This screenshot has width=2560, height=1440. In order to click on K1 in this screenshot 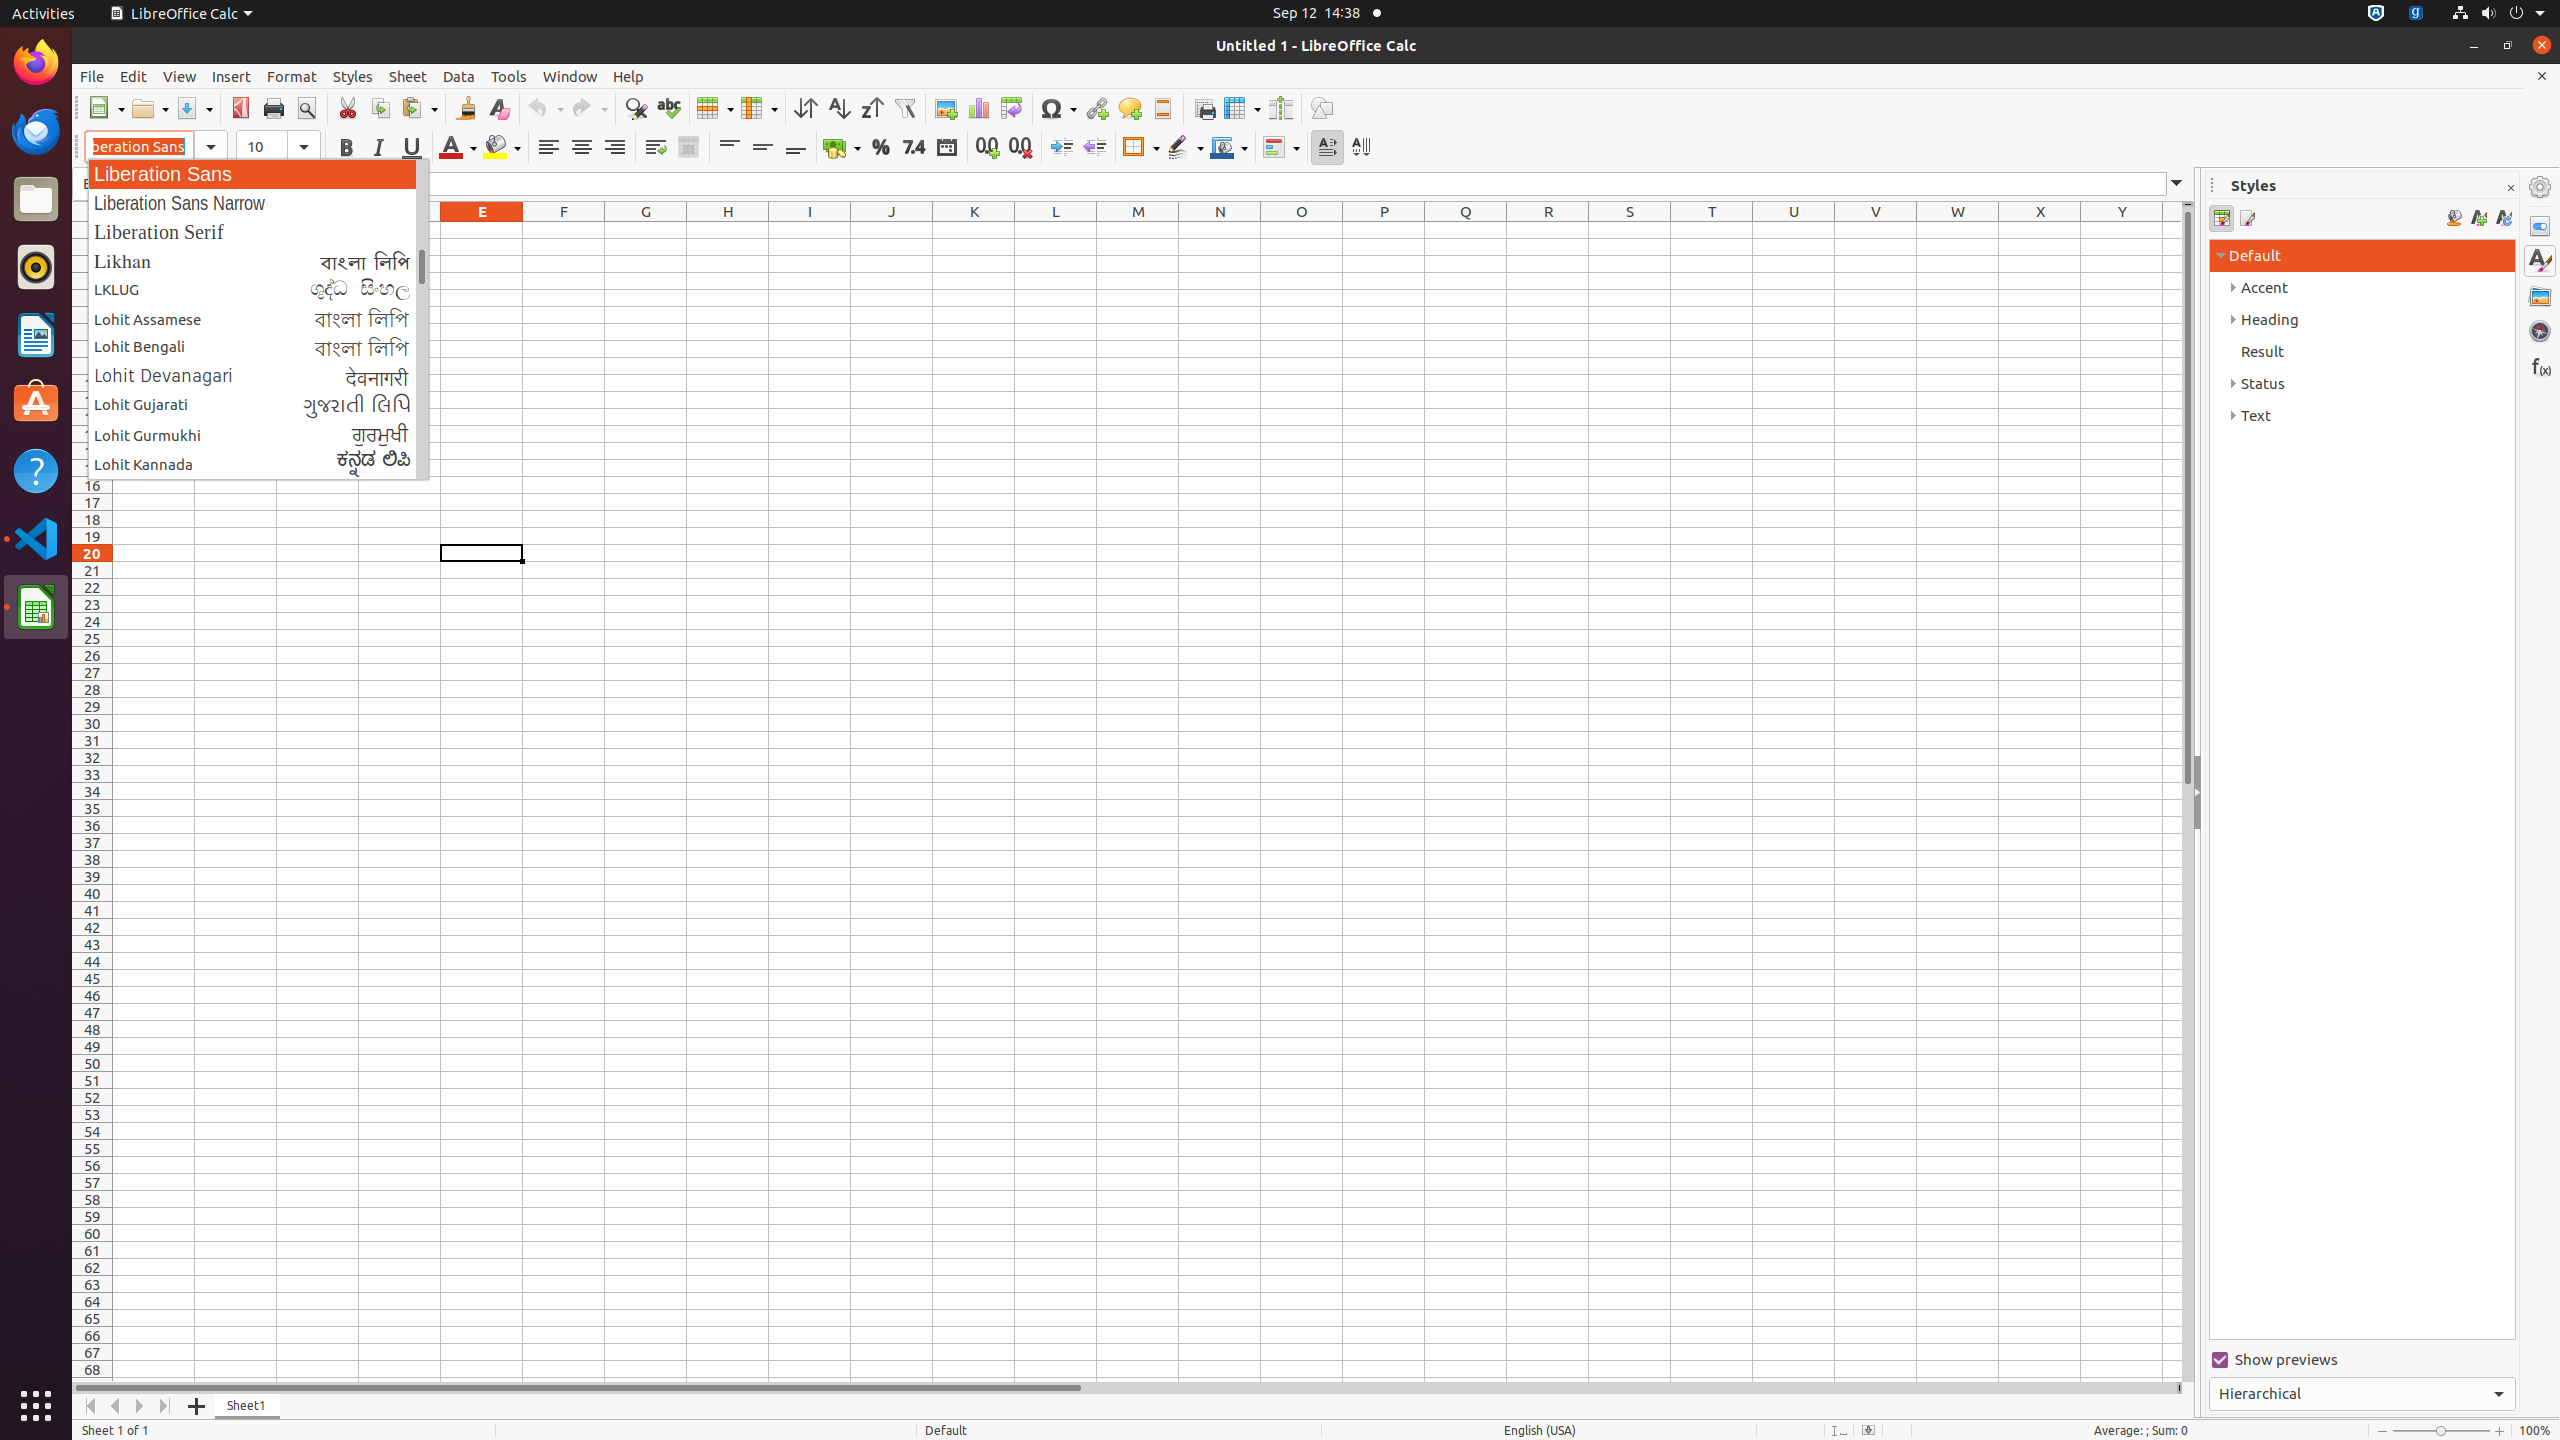, I will do `click(974, 230)`.